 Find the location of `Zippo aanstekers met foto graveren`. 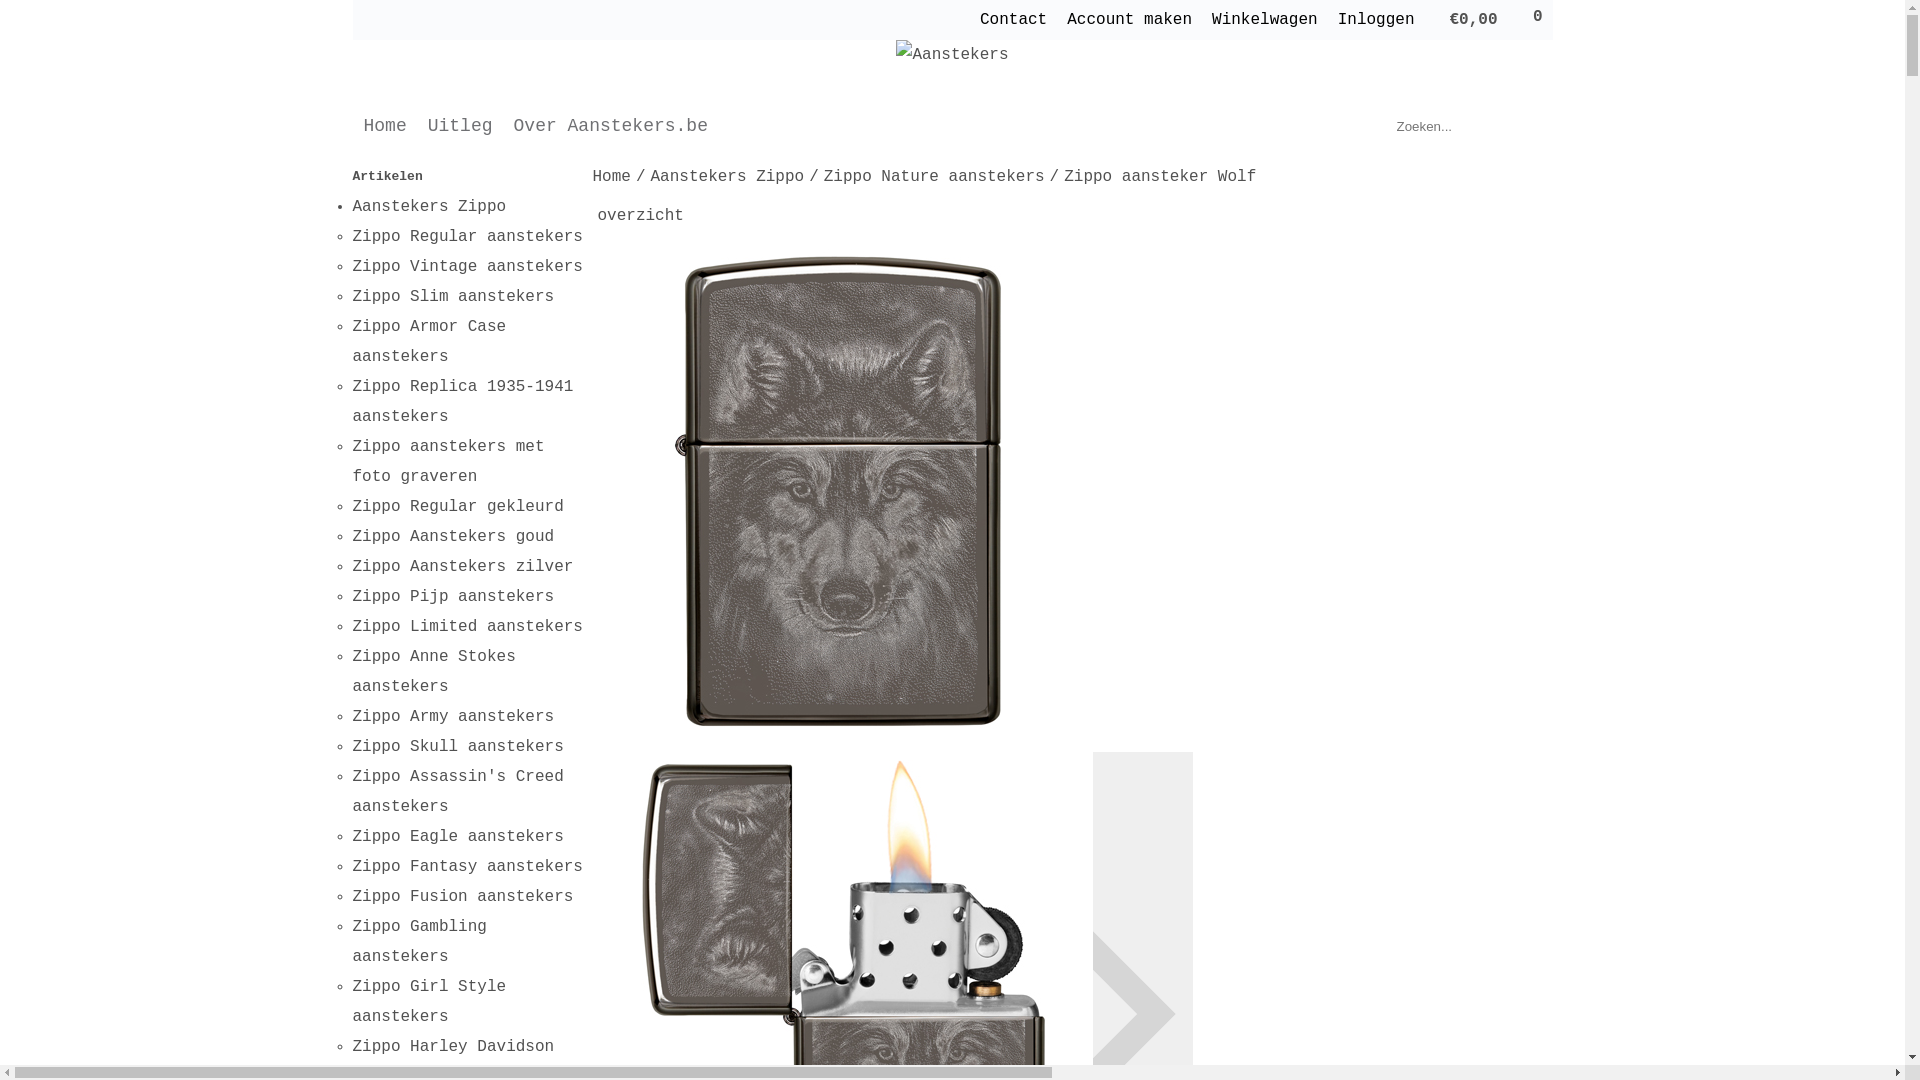

Zippo aanstekers met foto graveren is located at coordinates (448, 462).